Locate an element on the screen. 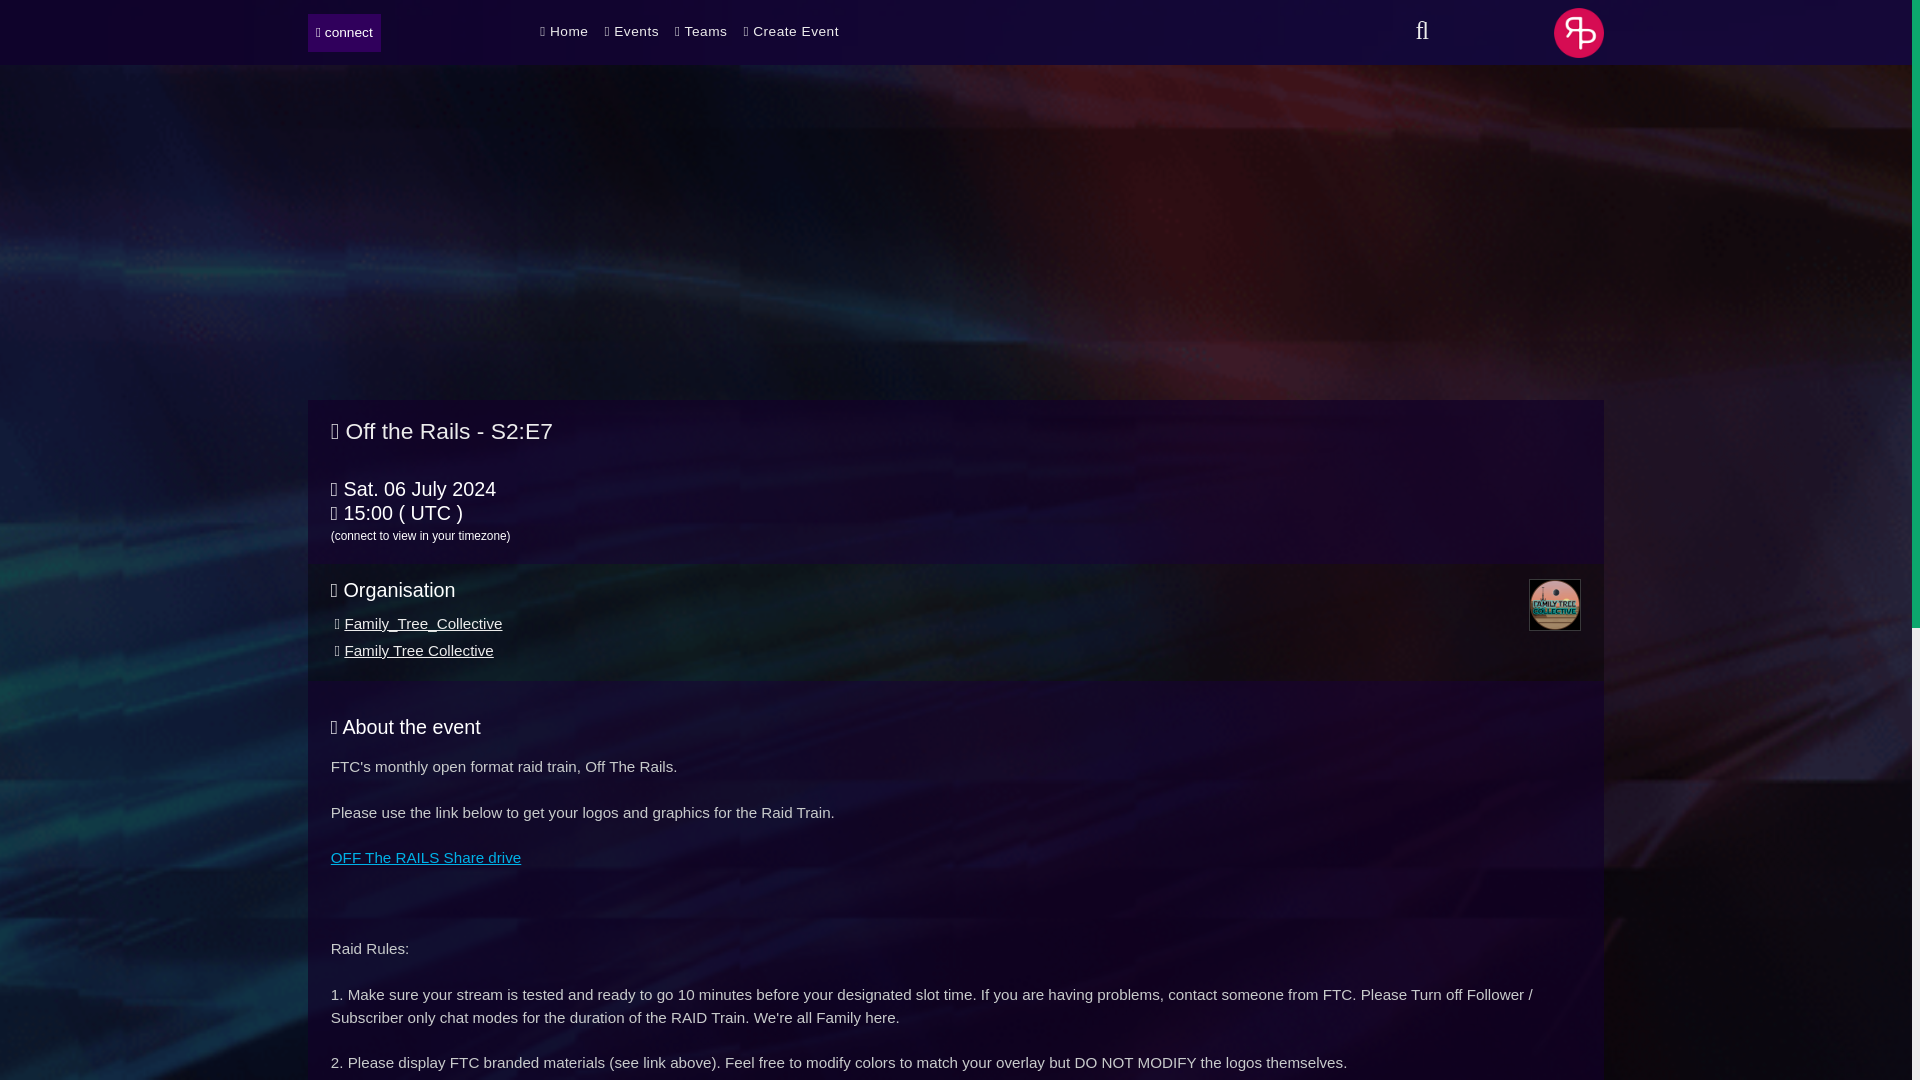  Create Event is located at coordinates (791, 32).